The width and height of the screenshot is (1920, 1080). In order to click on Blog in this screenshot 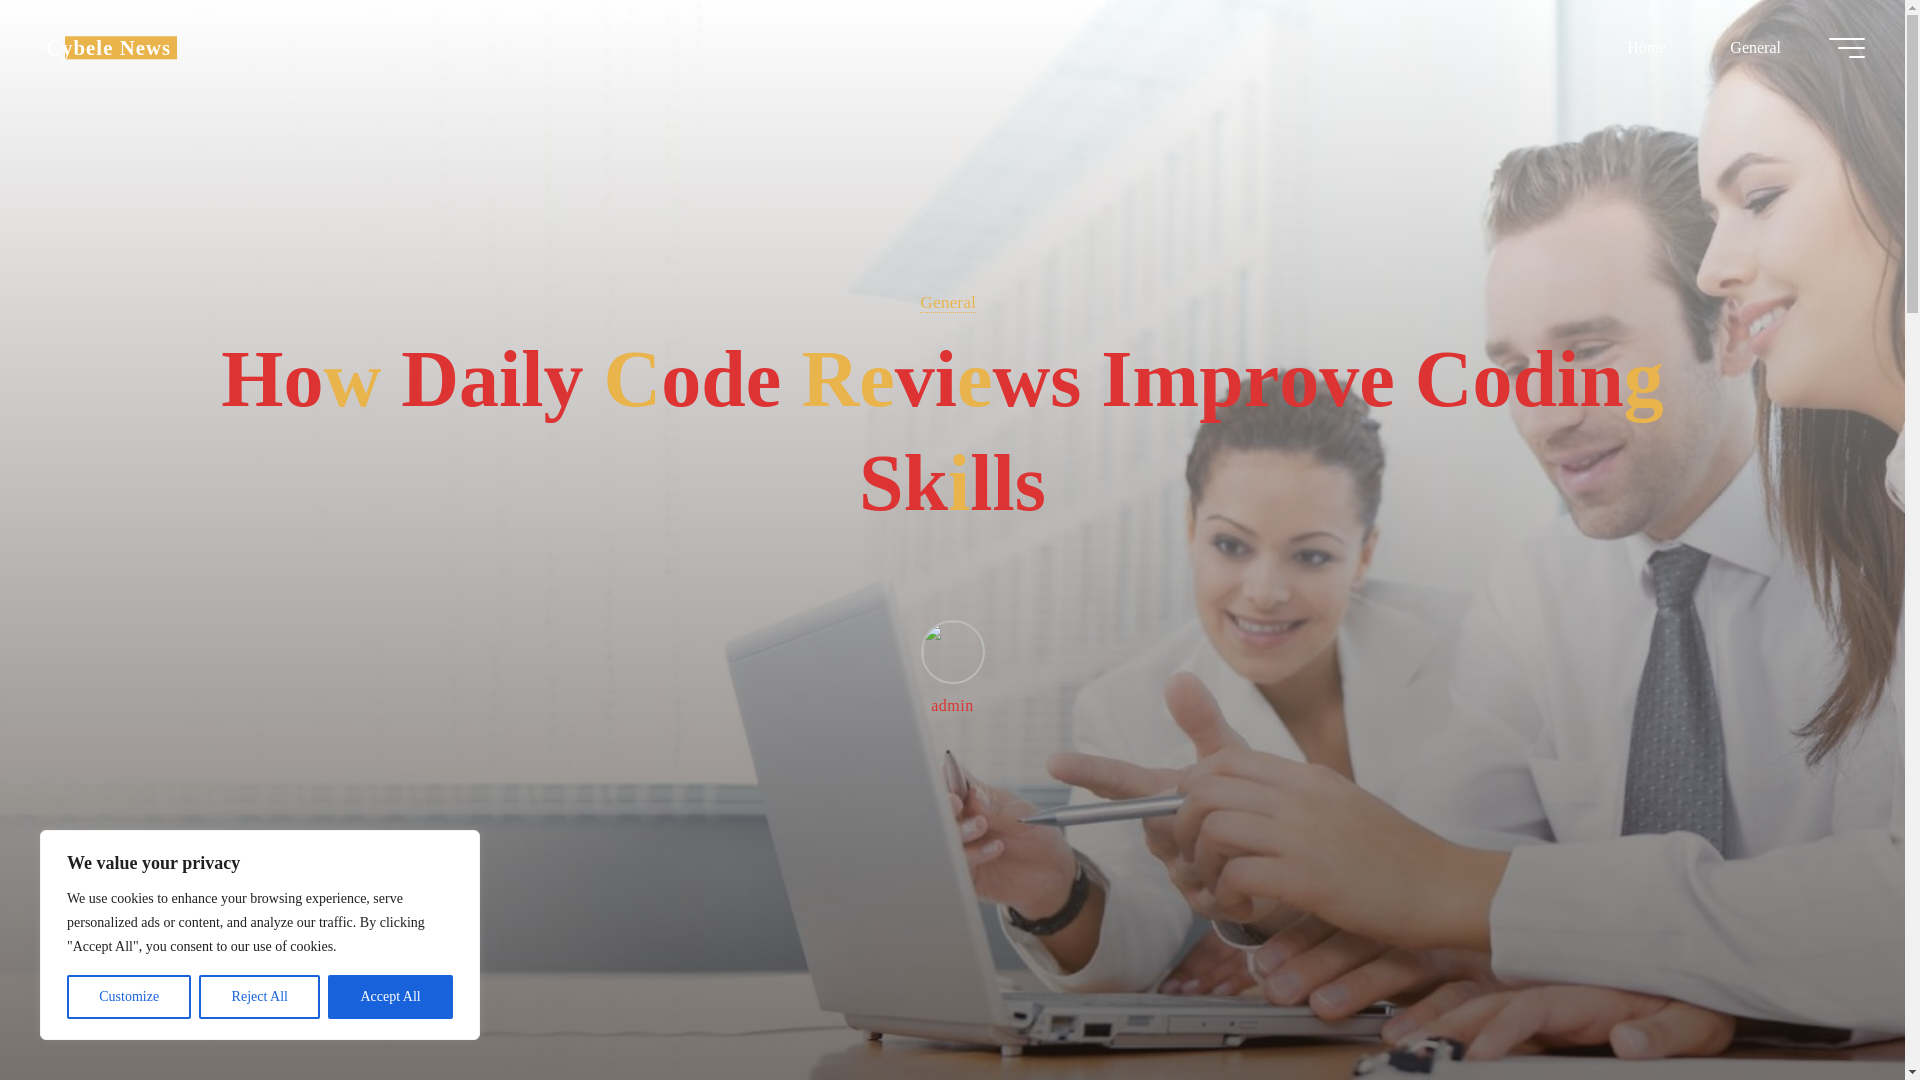, I will do `click(108, 47)`.